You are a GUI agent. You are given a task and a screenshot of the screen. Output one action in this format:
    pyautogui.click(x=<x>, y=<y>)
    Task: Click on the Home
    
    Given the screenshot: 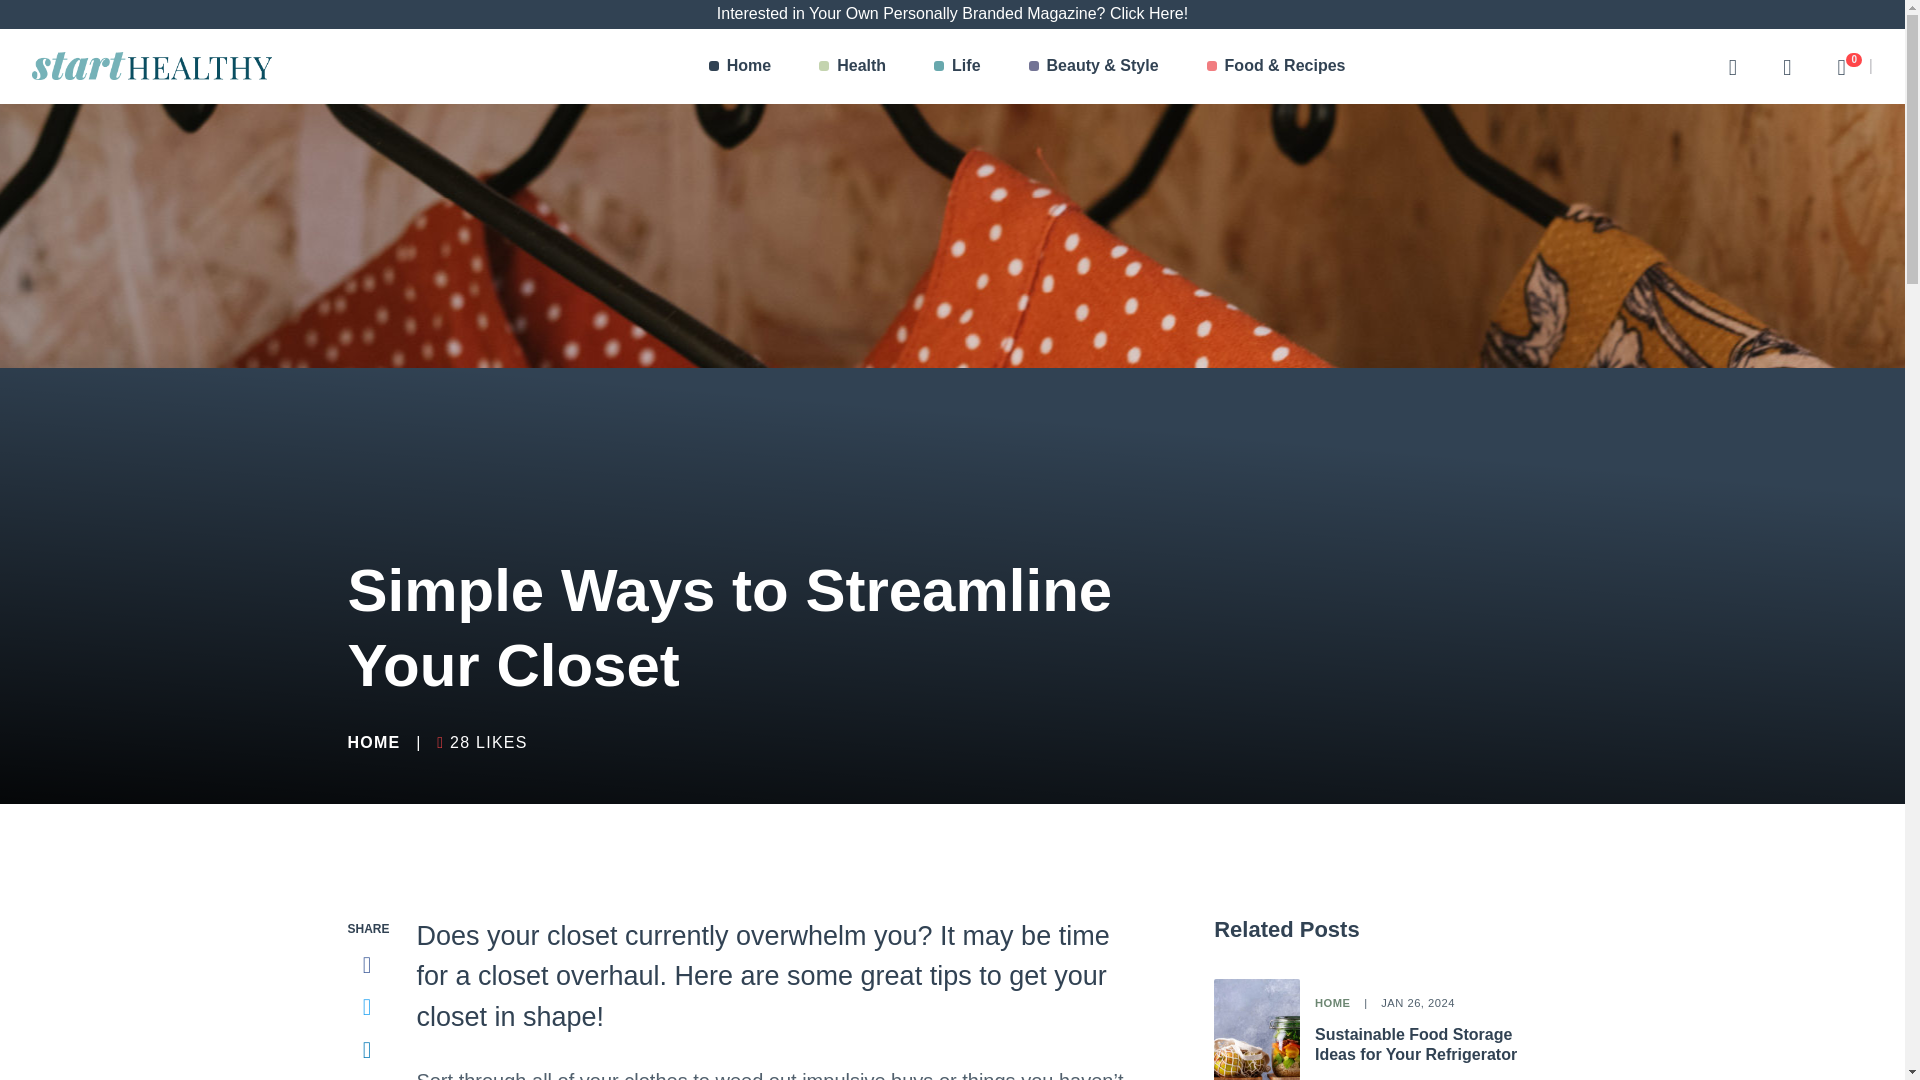 What is the action you would take?
    pyautogui.click(x=740, y=66)
    